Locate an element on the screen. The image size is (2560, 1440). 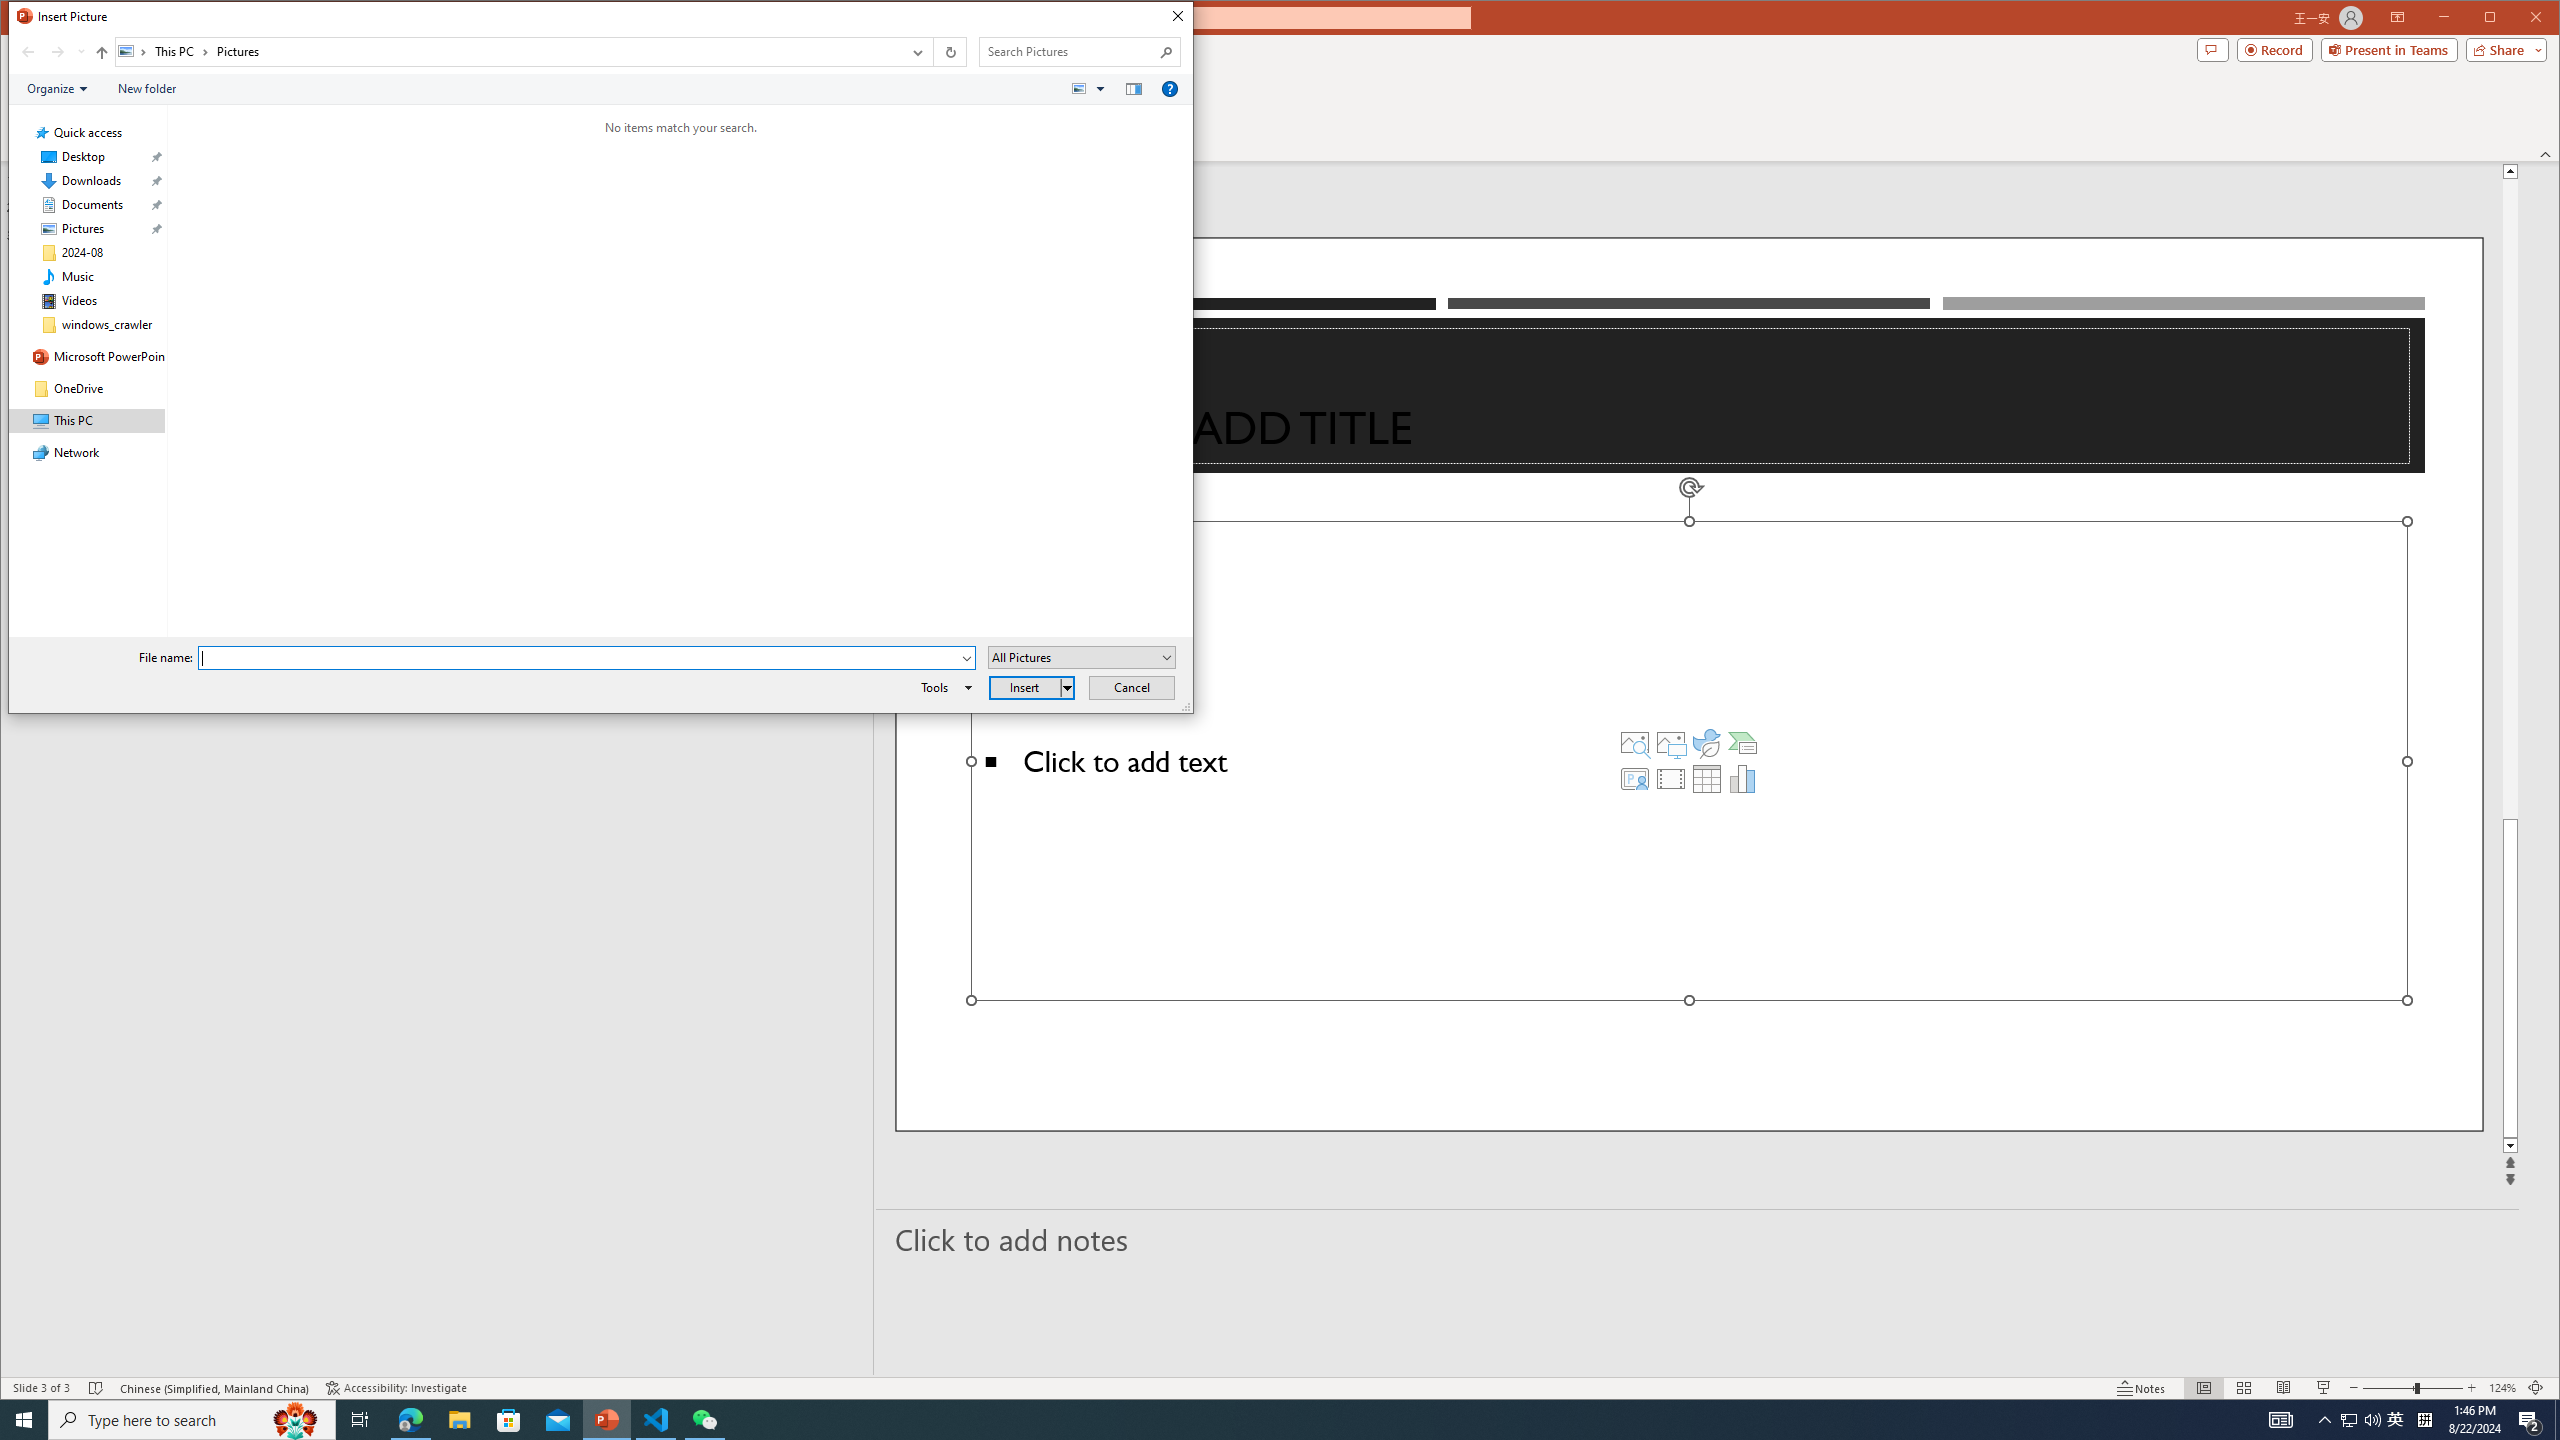
PowerPoint - 1 running window is located at coordinates (608, 1420).